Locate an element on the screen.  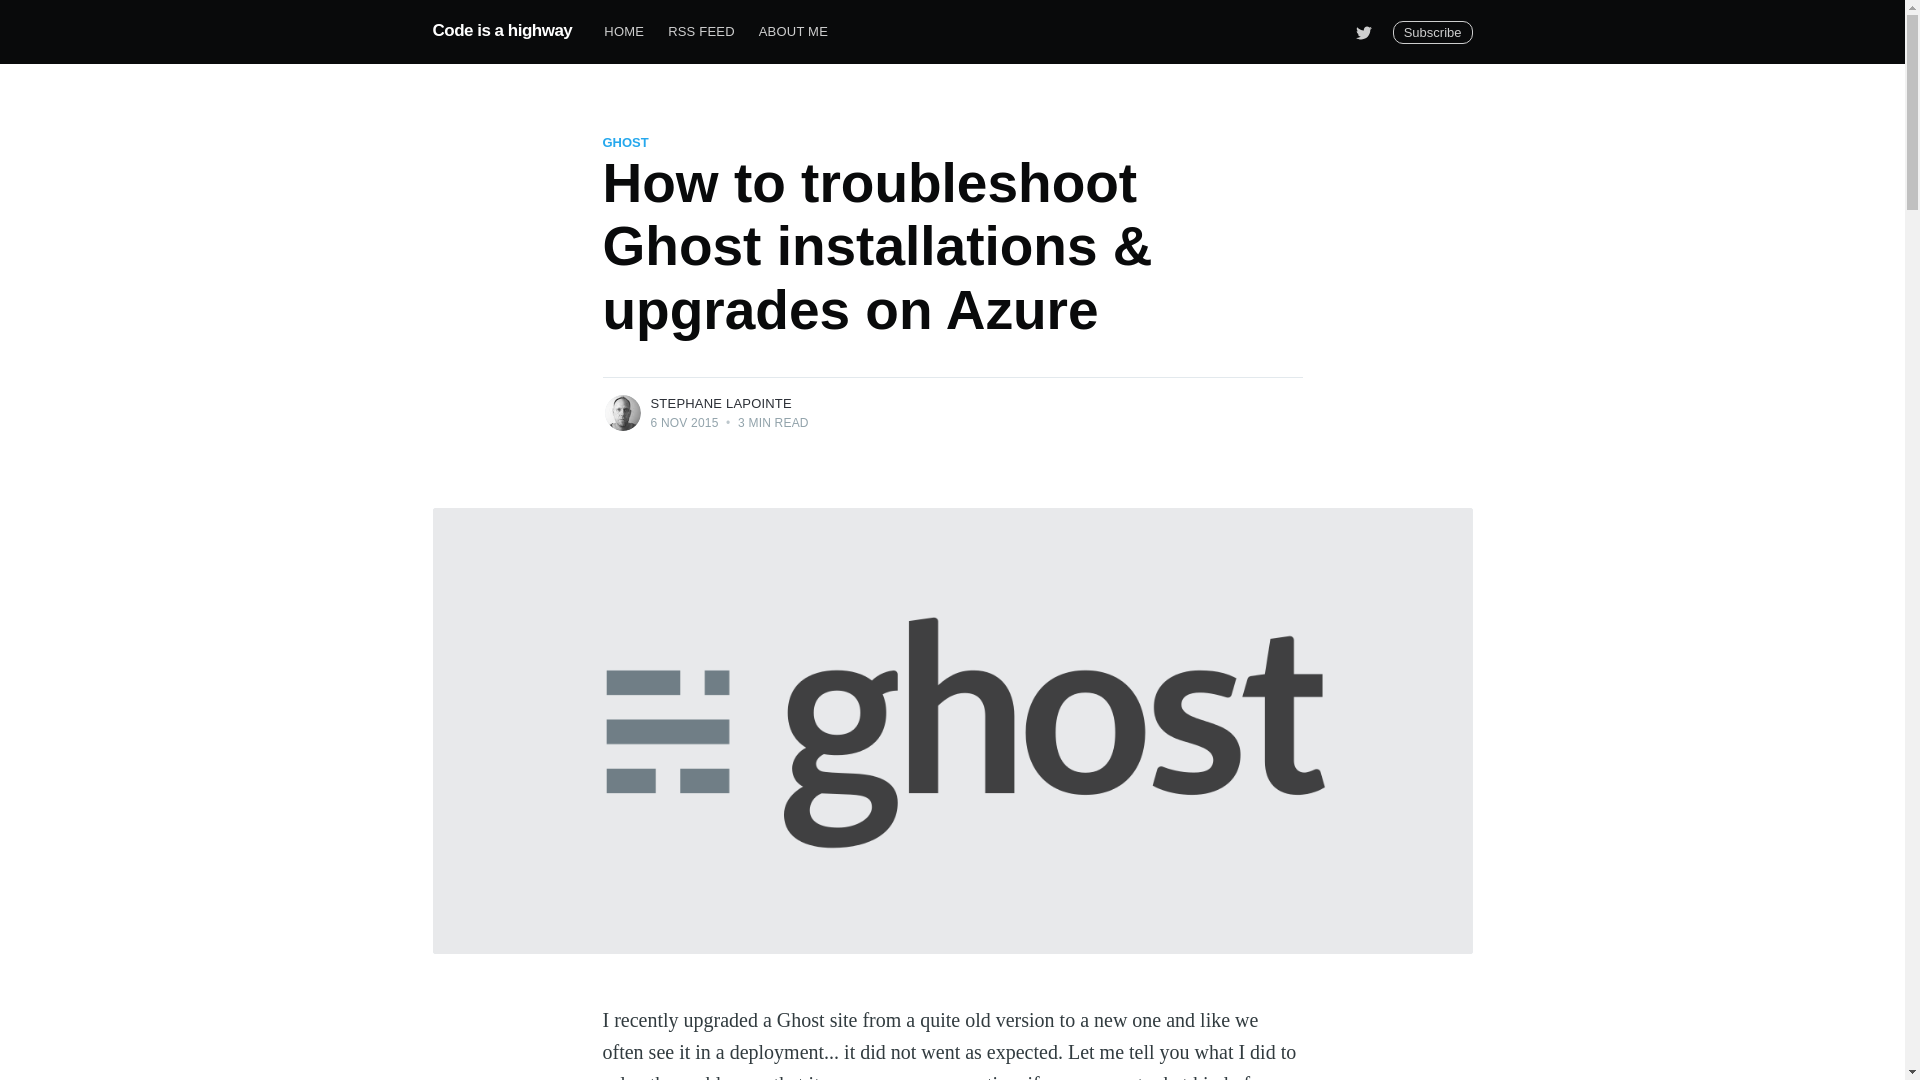
Subscribe is located at coordinates (1432, 32).